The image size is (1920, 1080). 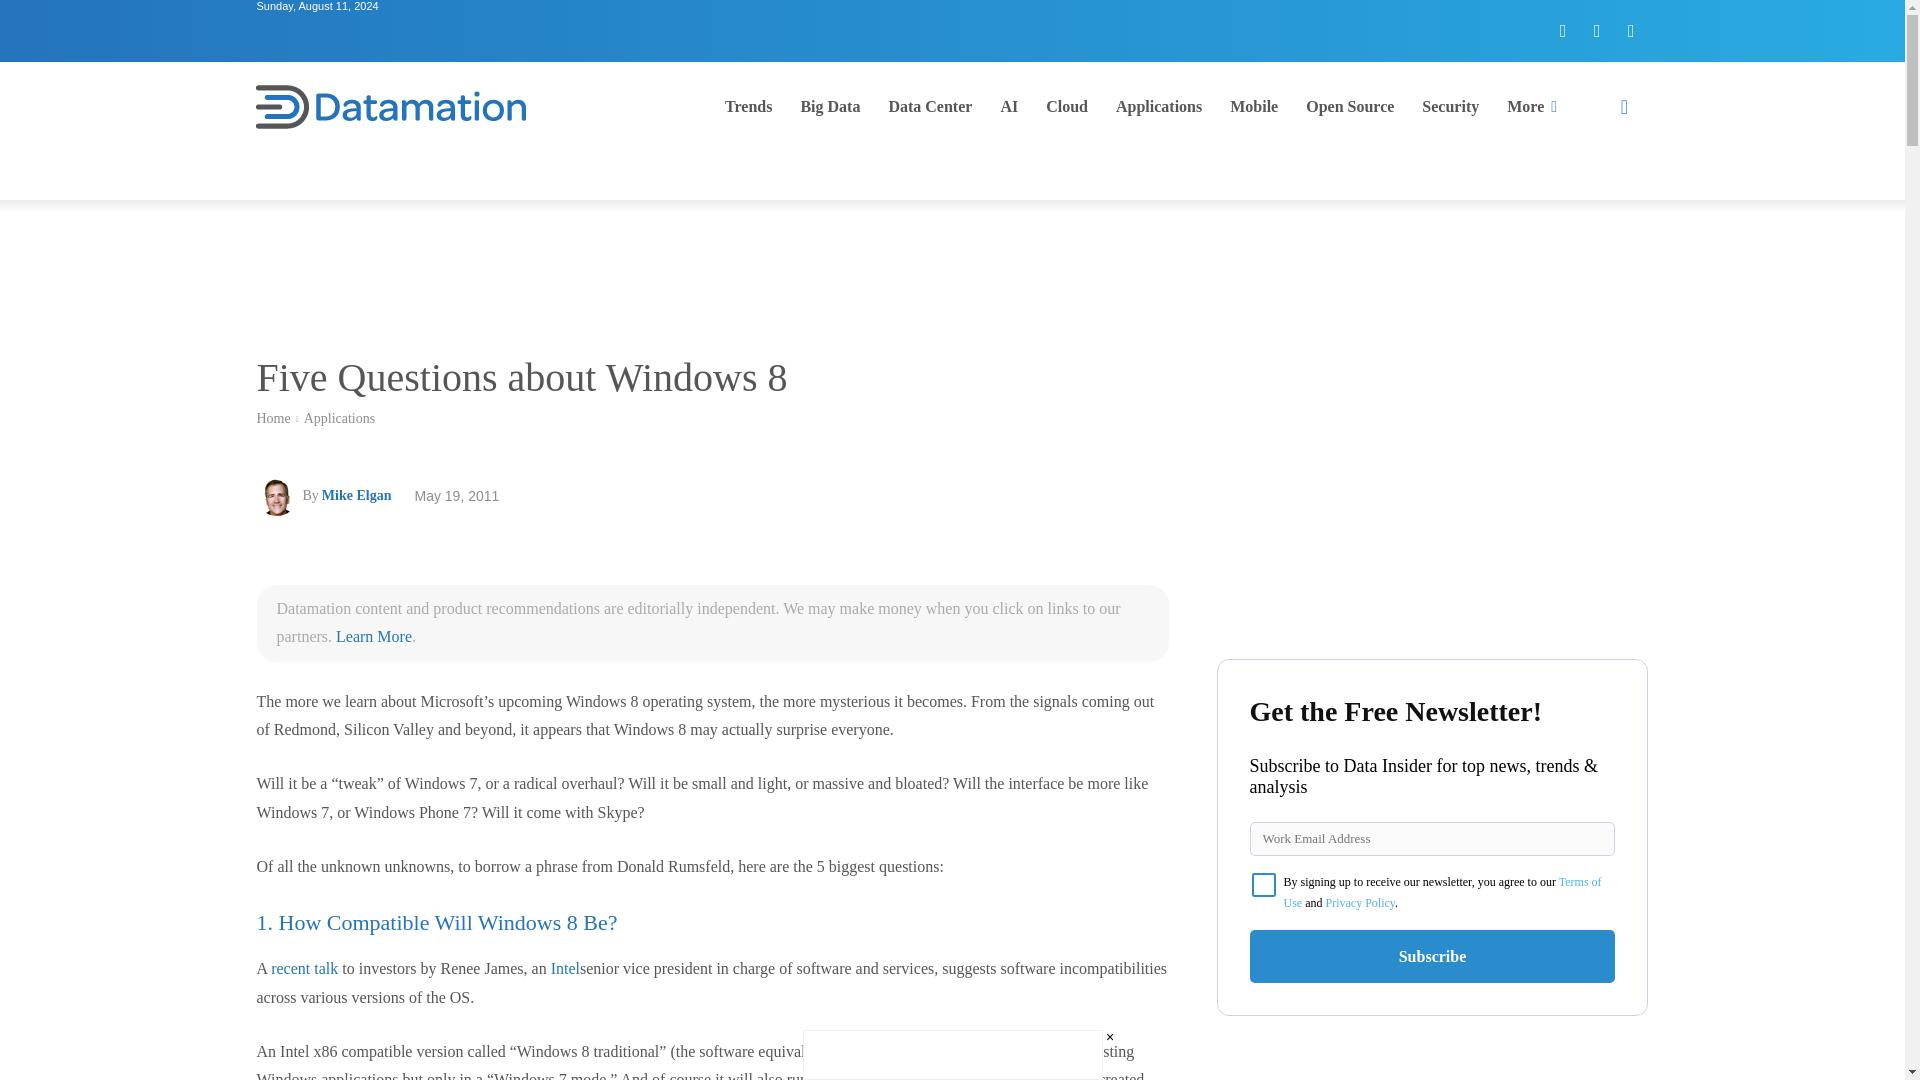 I want to click on Mike Elgan, so click(x=356, y=495).